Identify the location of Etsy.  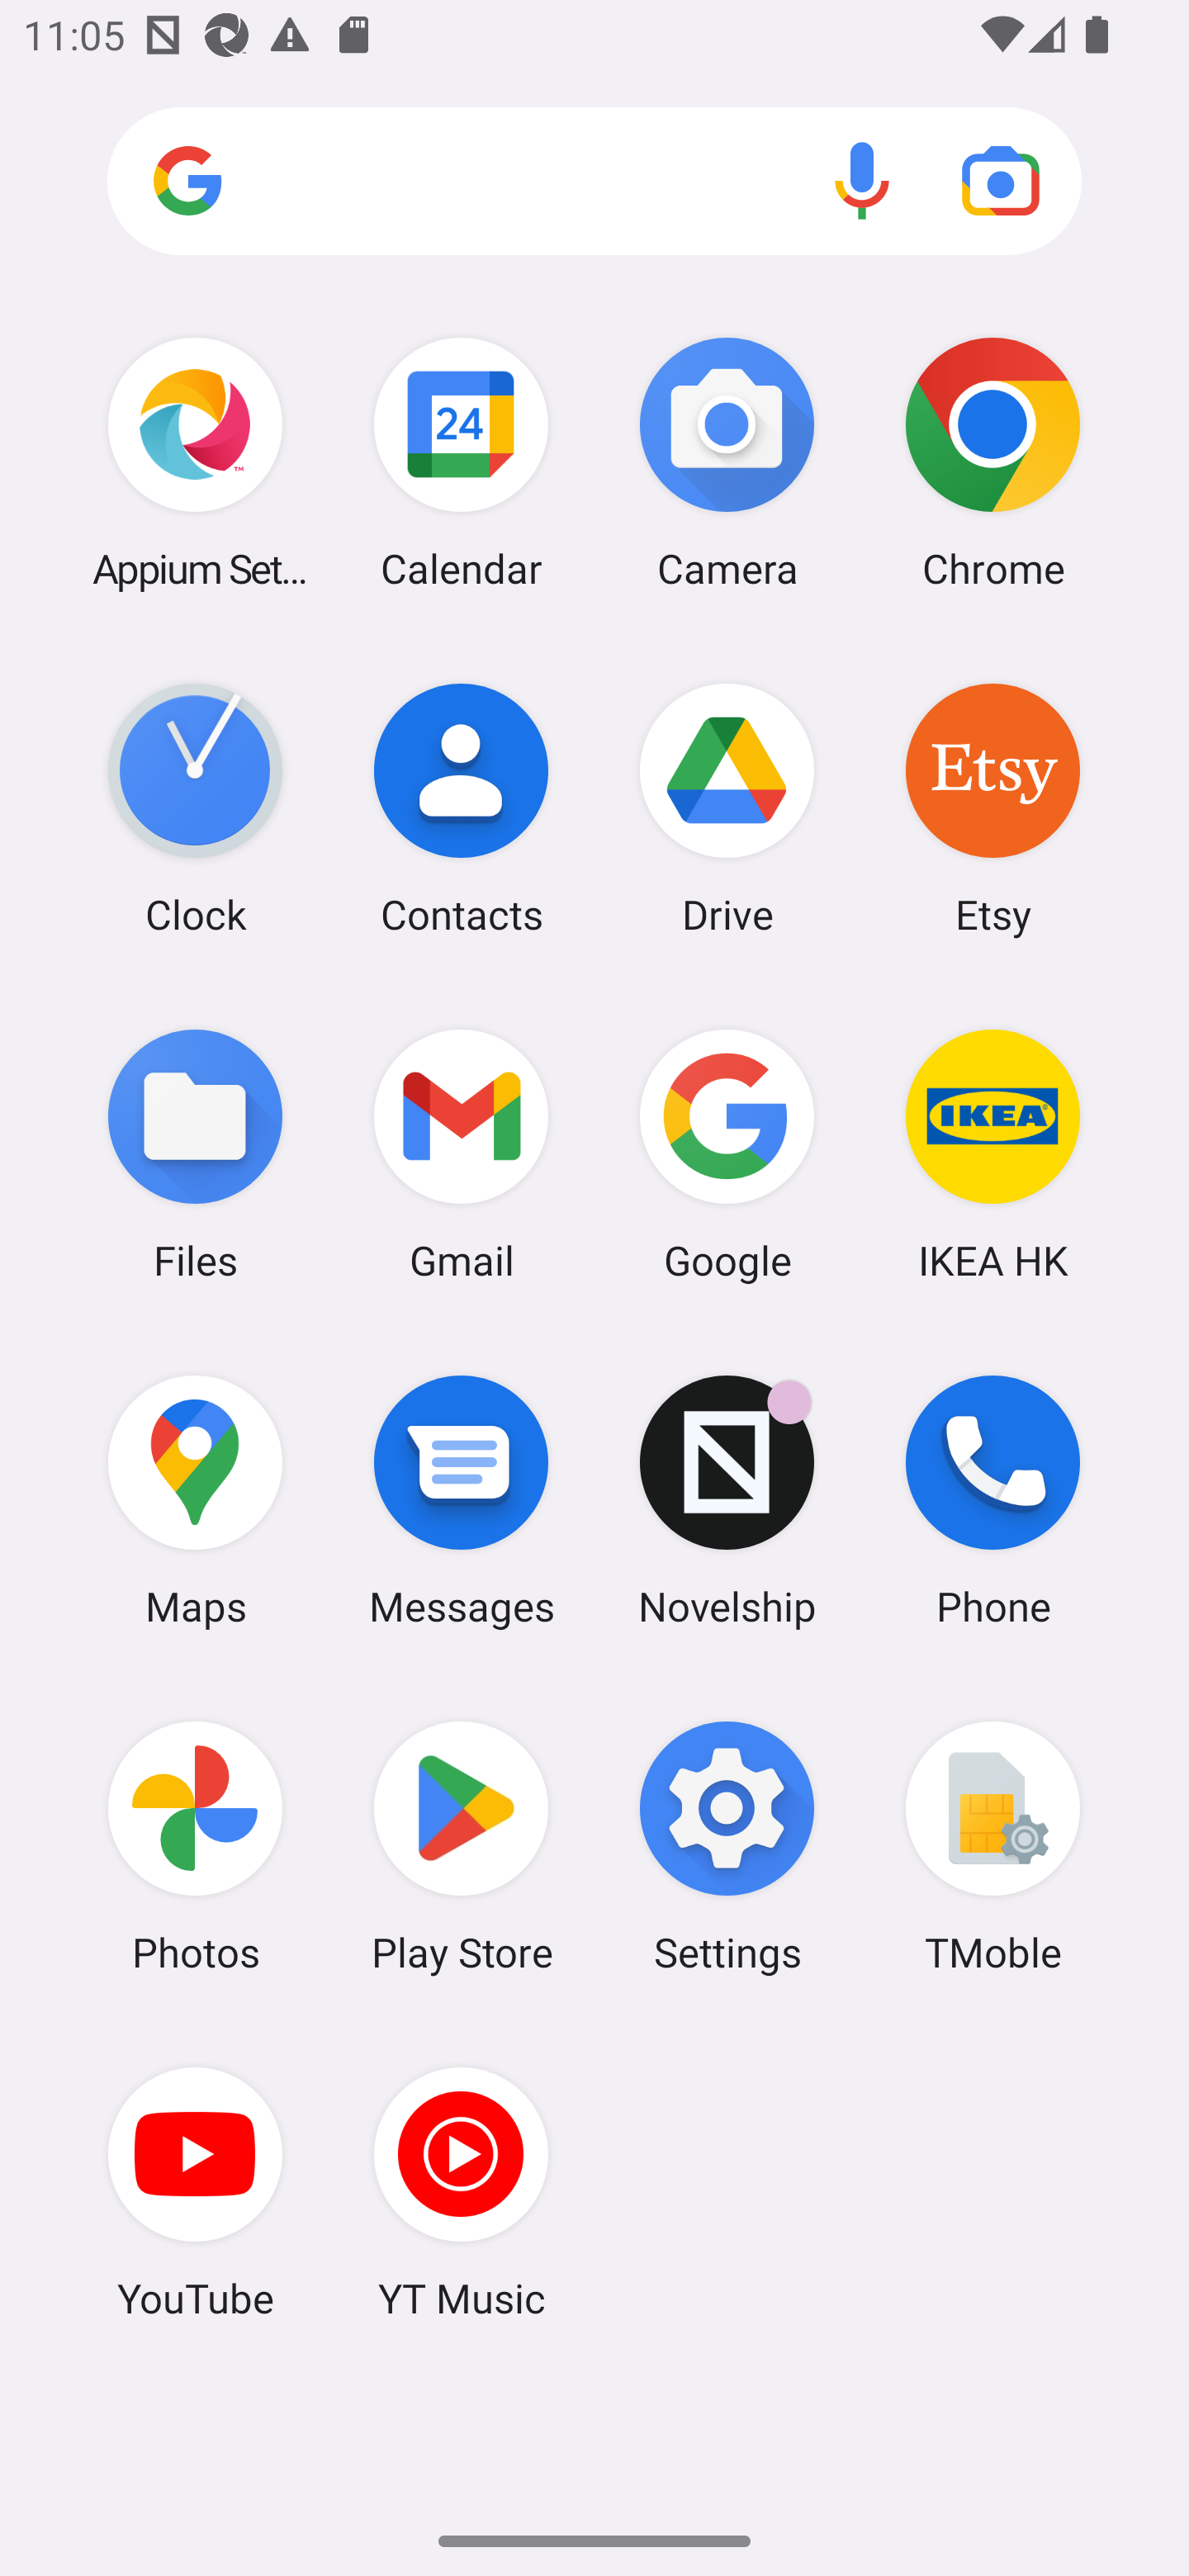
(992, 808).